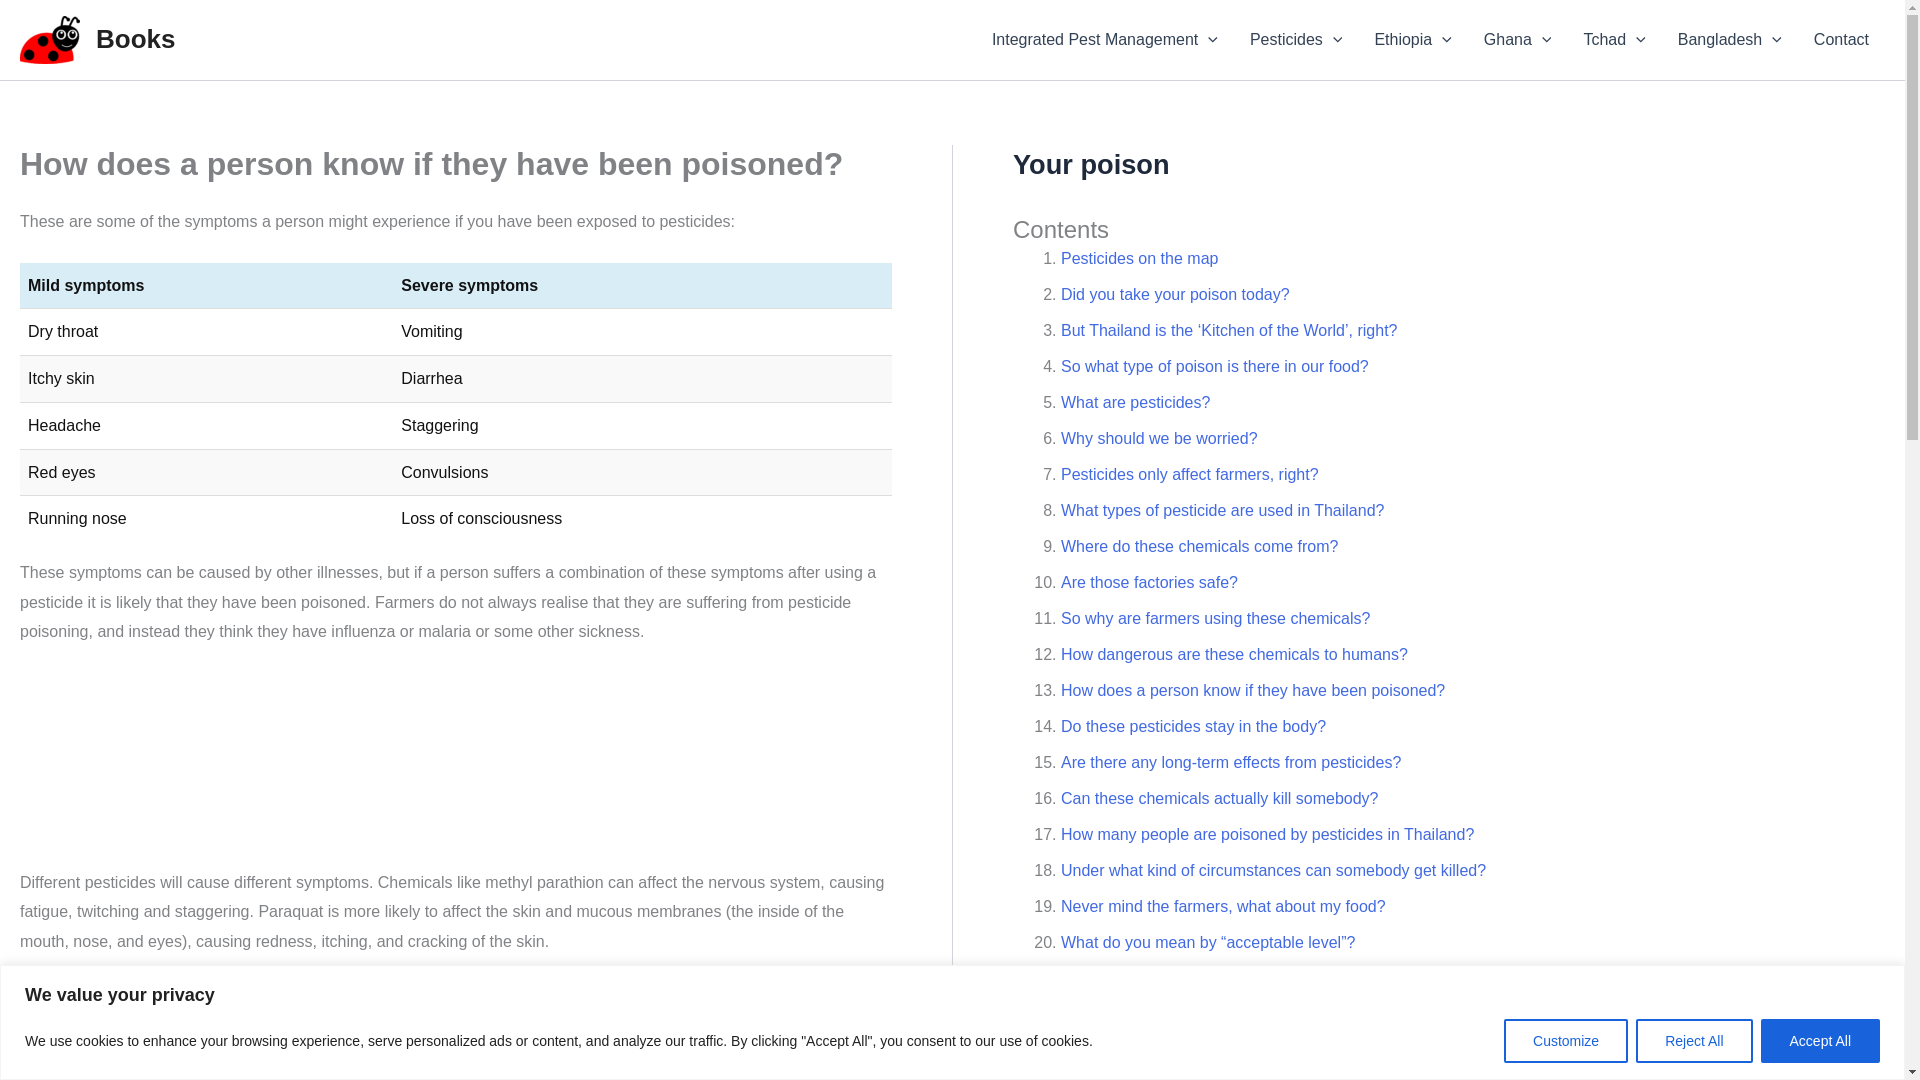 Image resolution: width=1920 pixels, height=1080 pixels. I want to click on Advertisement, so click(454, 770).